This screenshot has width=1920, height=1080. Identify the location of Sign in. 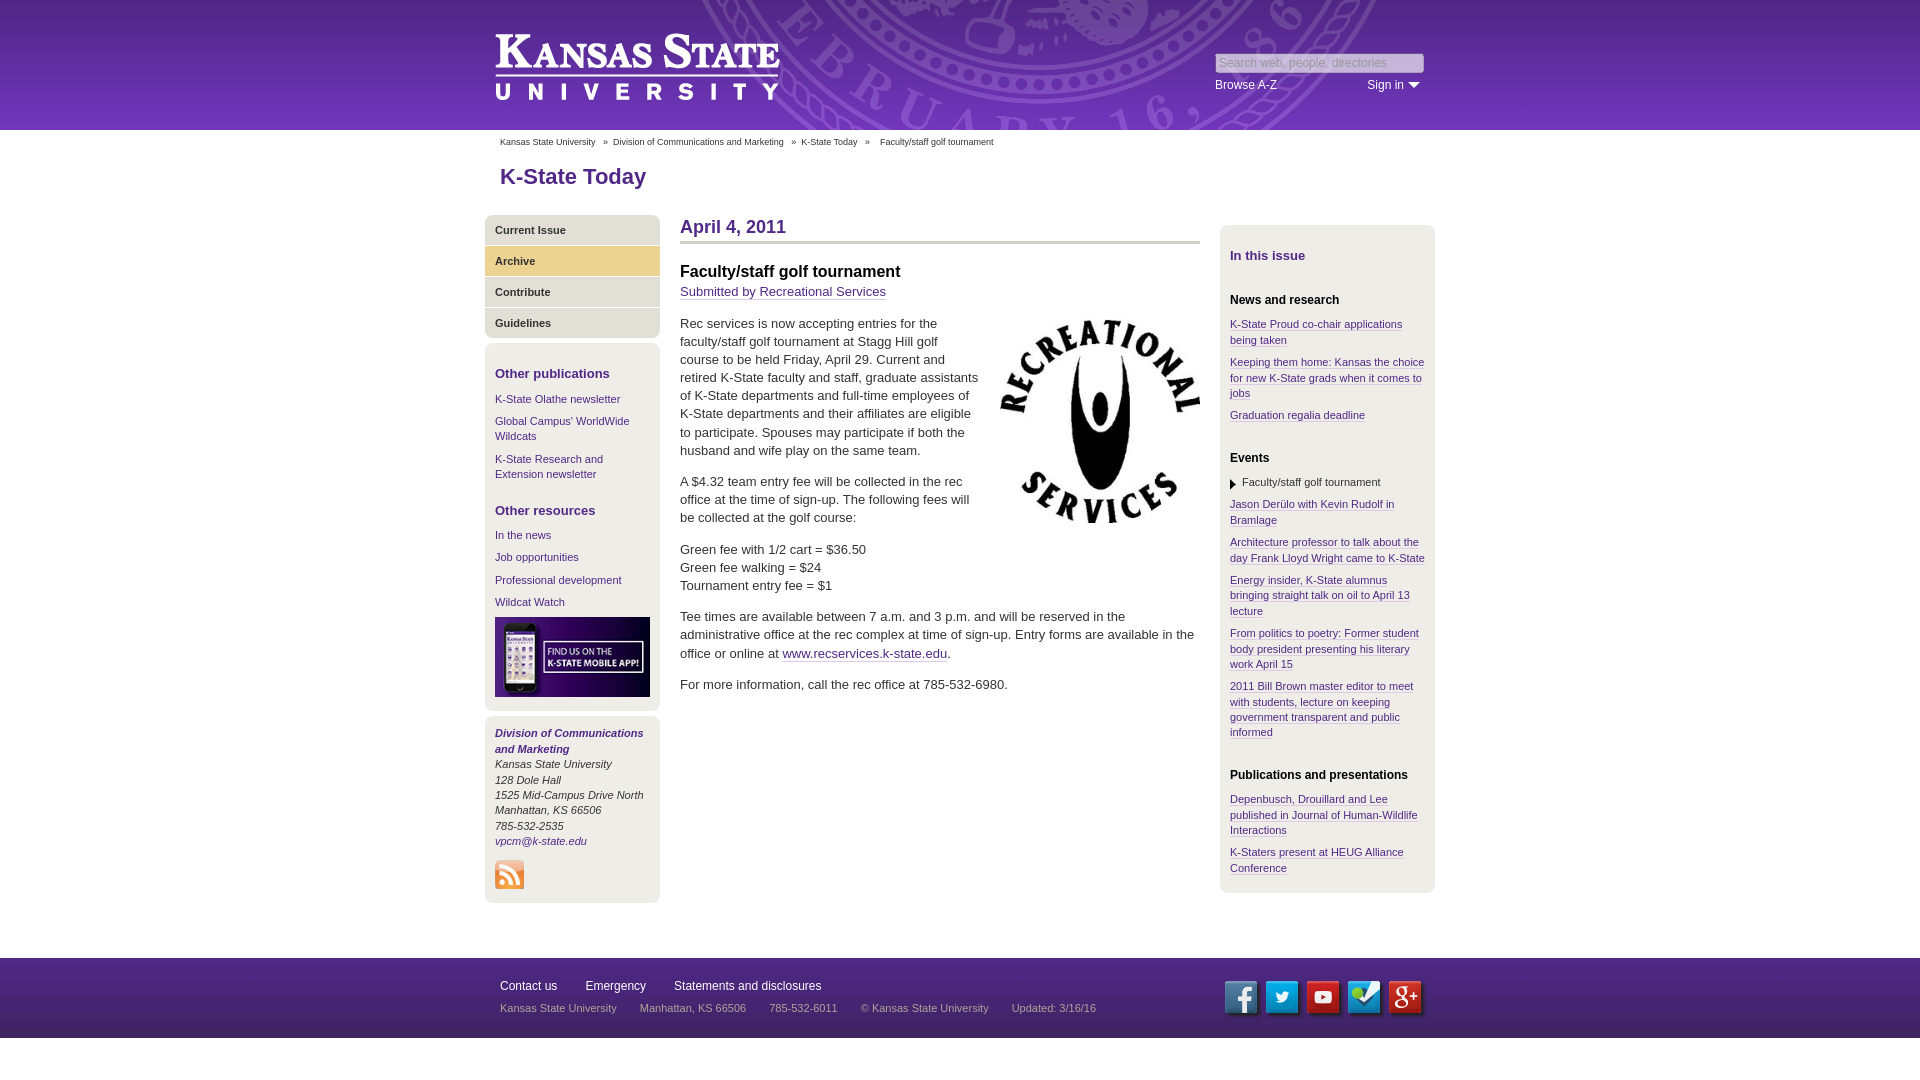
(1394, 84).